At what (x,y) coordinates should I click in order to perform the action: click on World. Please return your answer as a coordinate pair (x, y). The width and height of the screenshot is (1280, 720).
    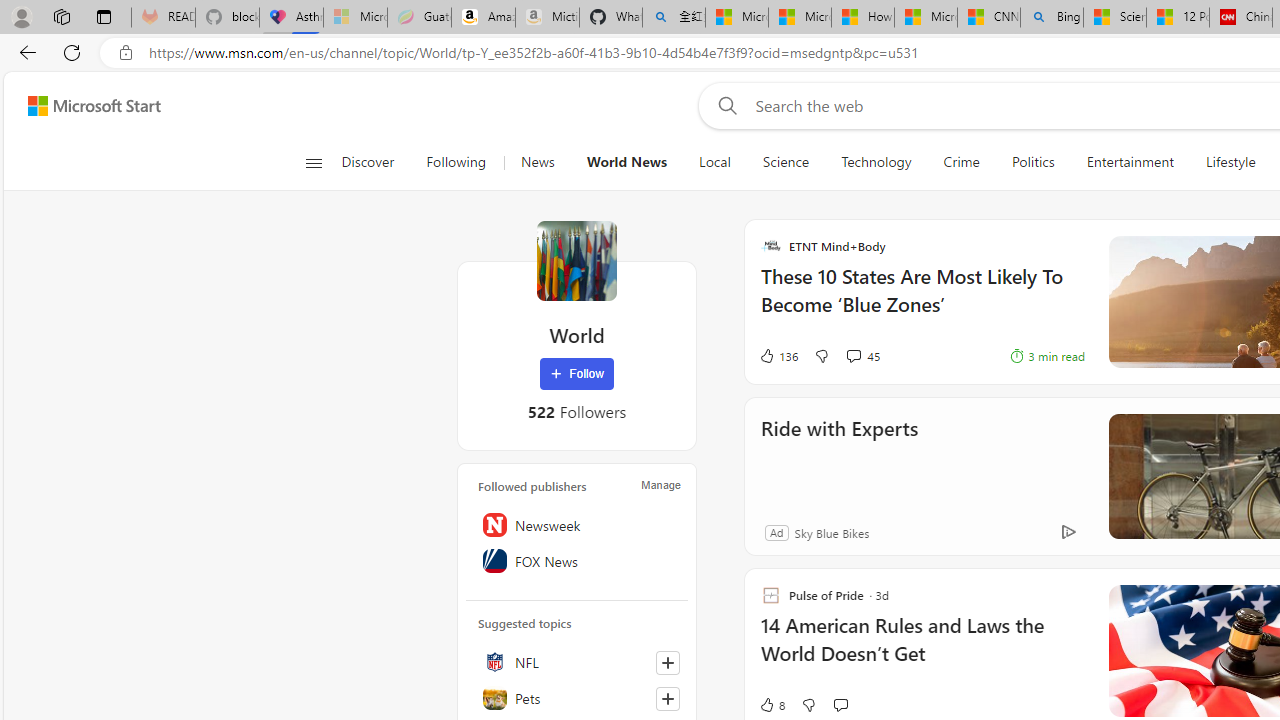
    Looking at the image, I should click on (576, 260).